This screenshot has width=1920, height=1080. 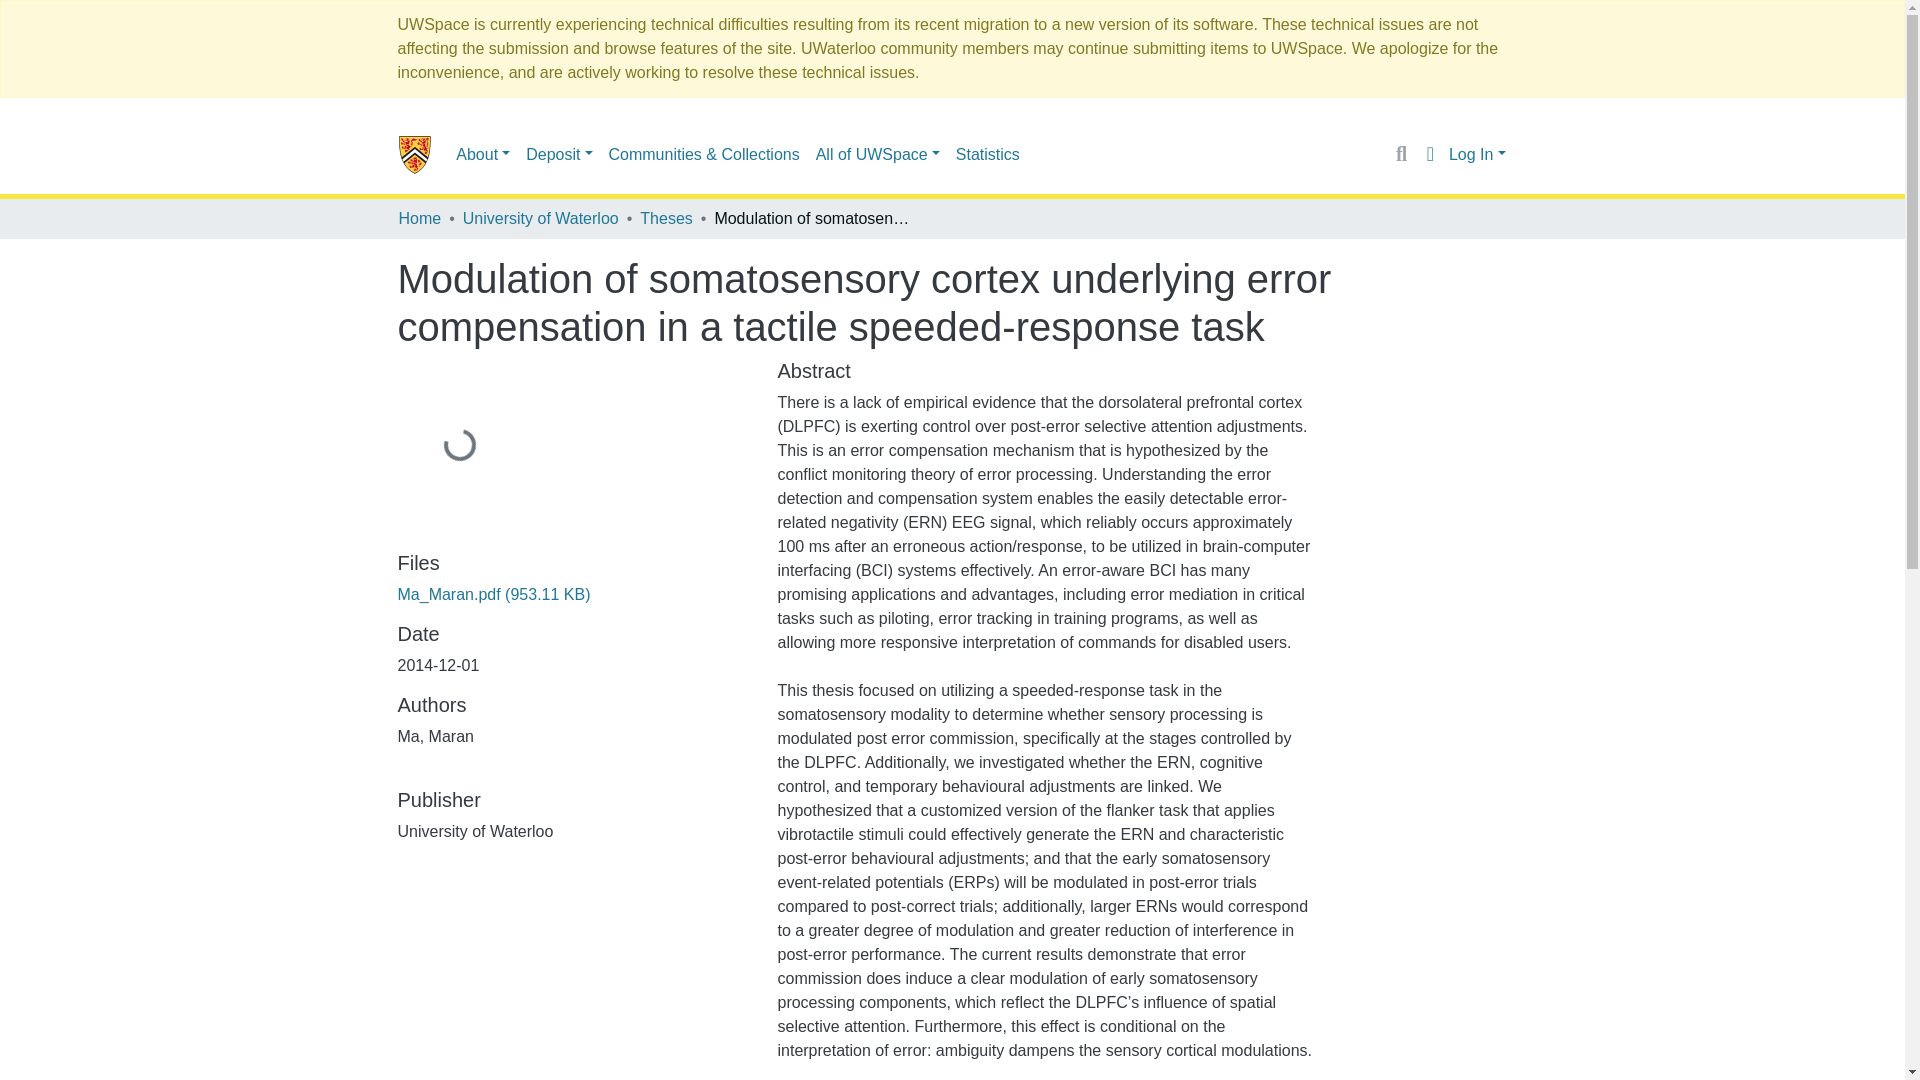 I want to click on Statistics, so click(x=988, y=153).